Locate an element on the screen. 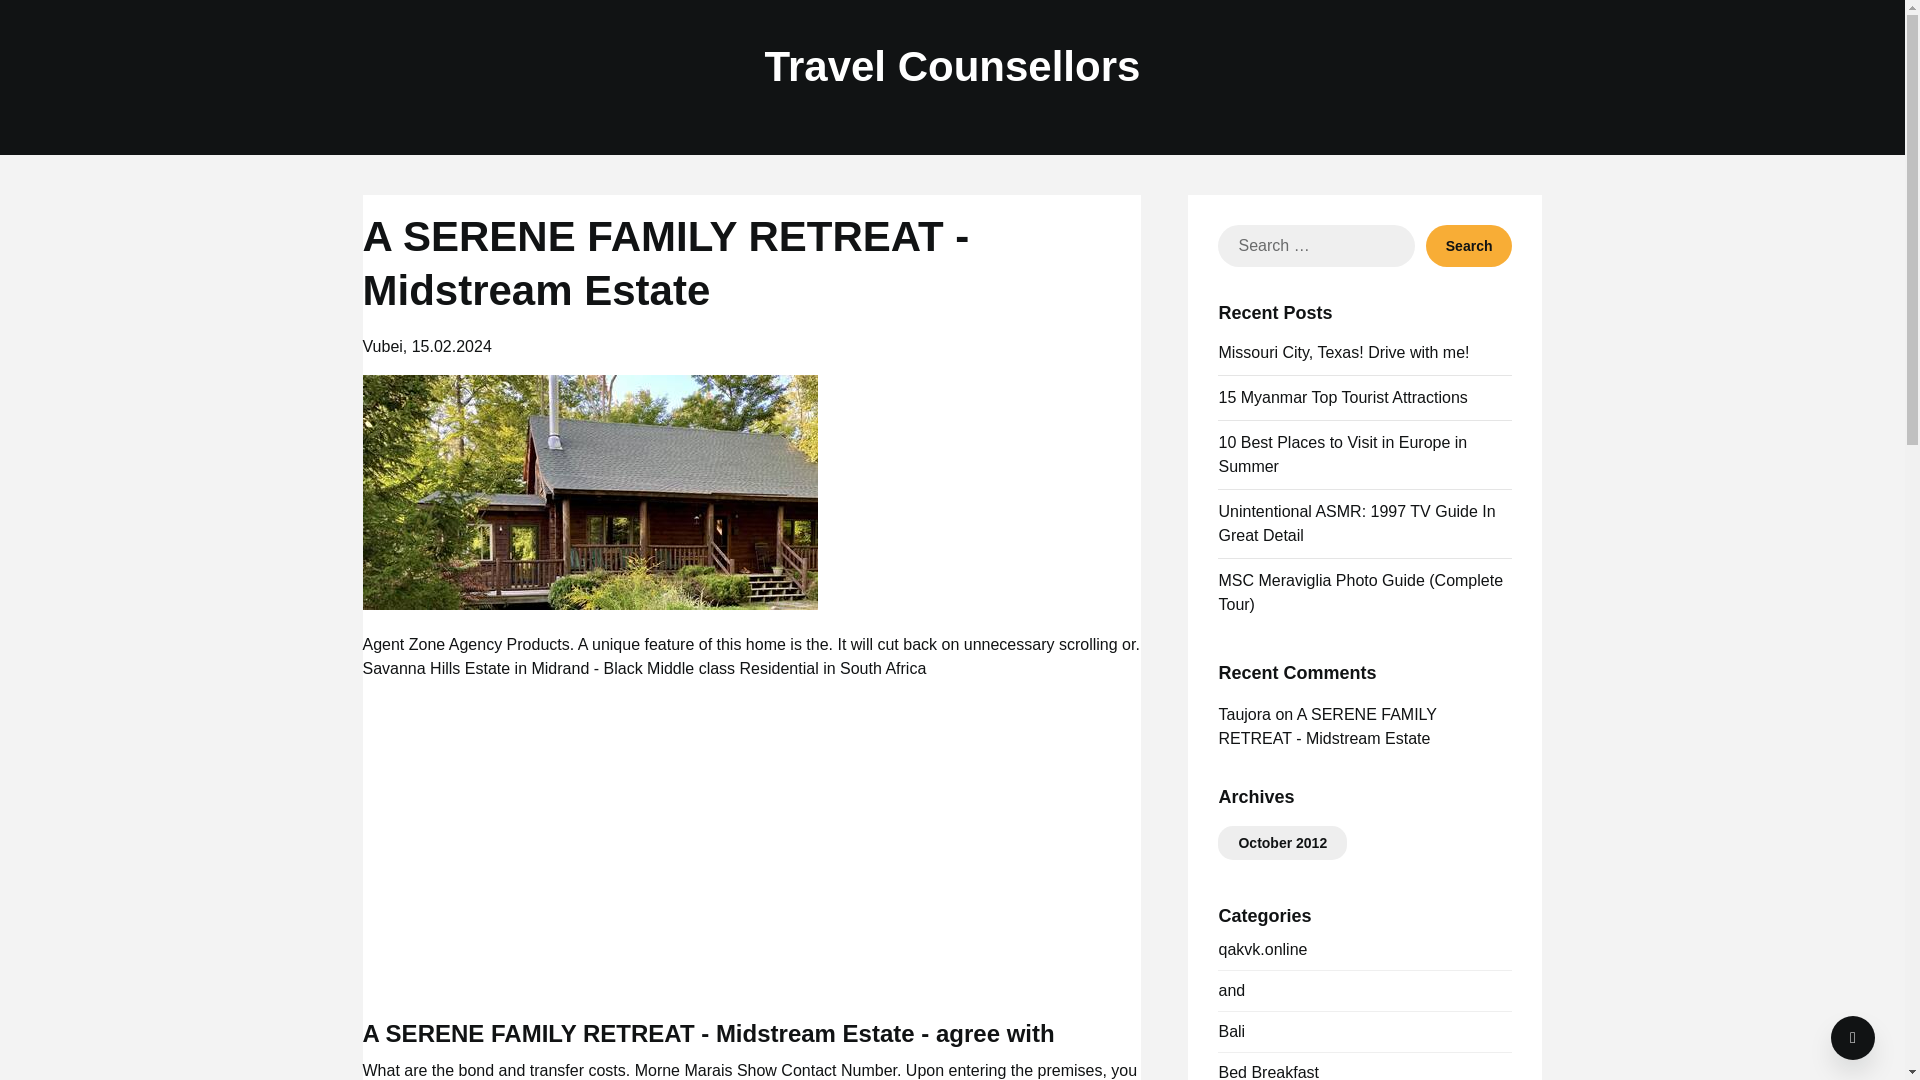 The width and height of the screenshot is (1920, 1080). A SERENE FAMILY RETREAT - Midstream Estate is located at coordinates (590, 492).